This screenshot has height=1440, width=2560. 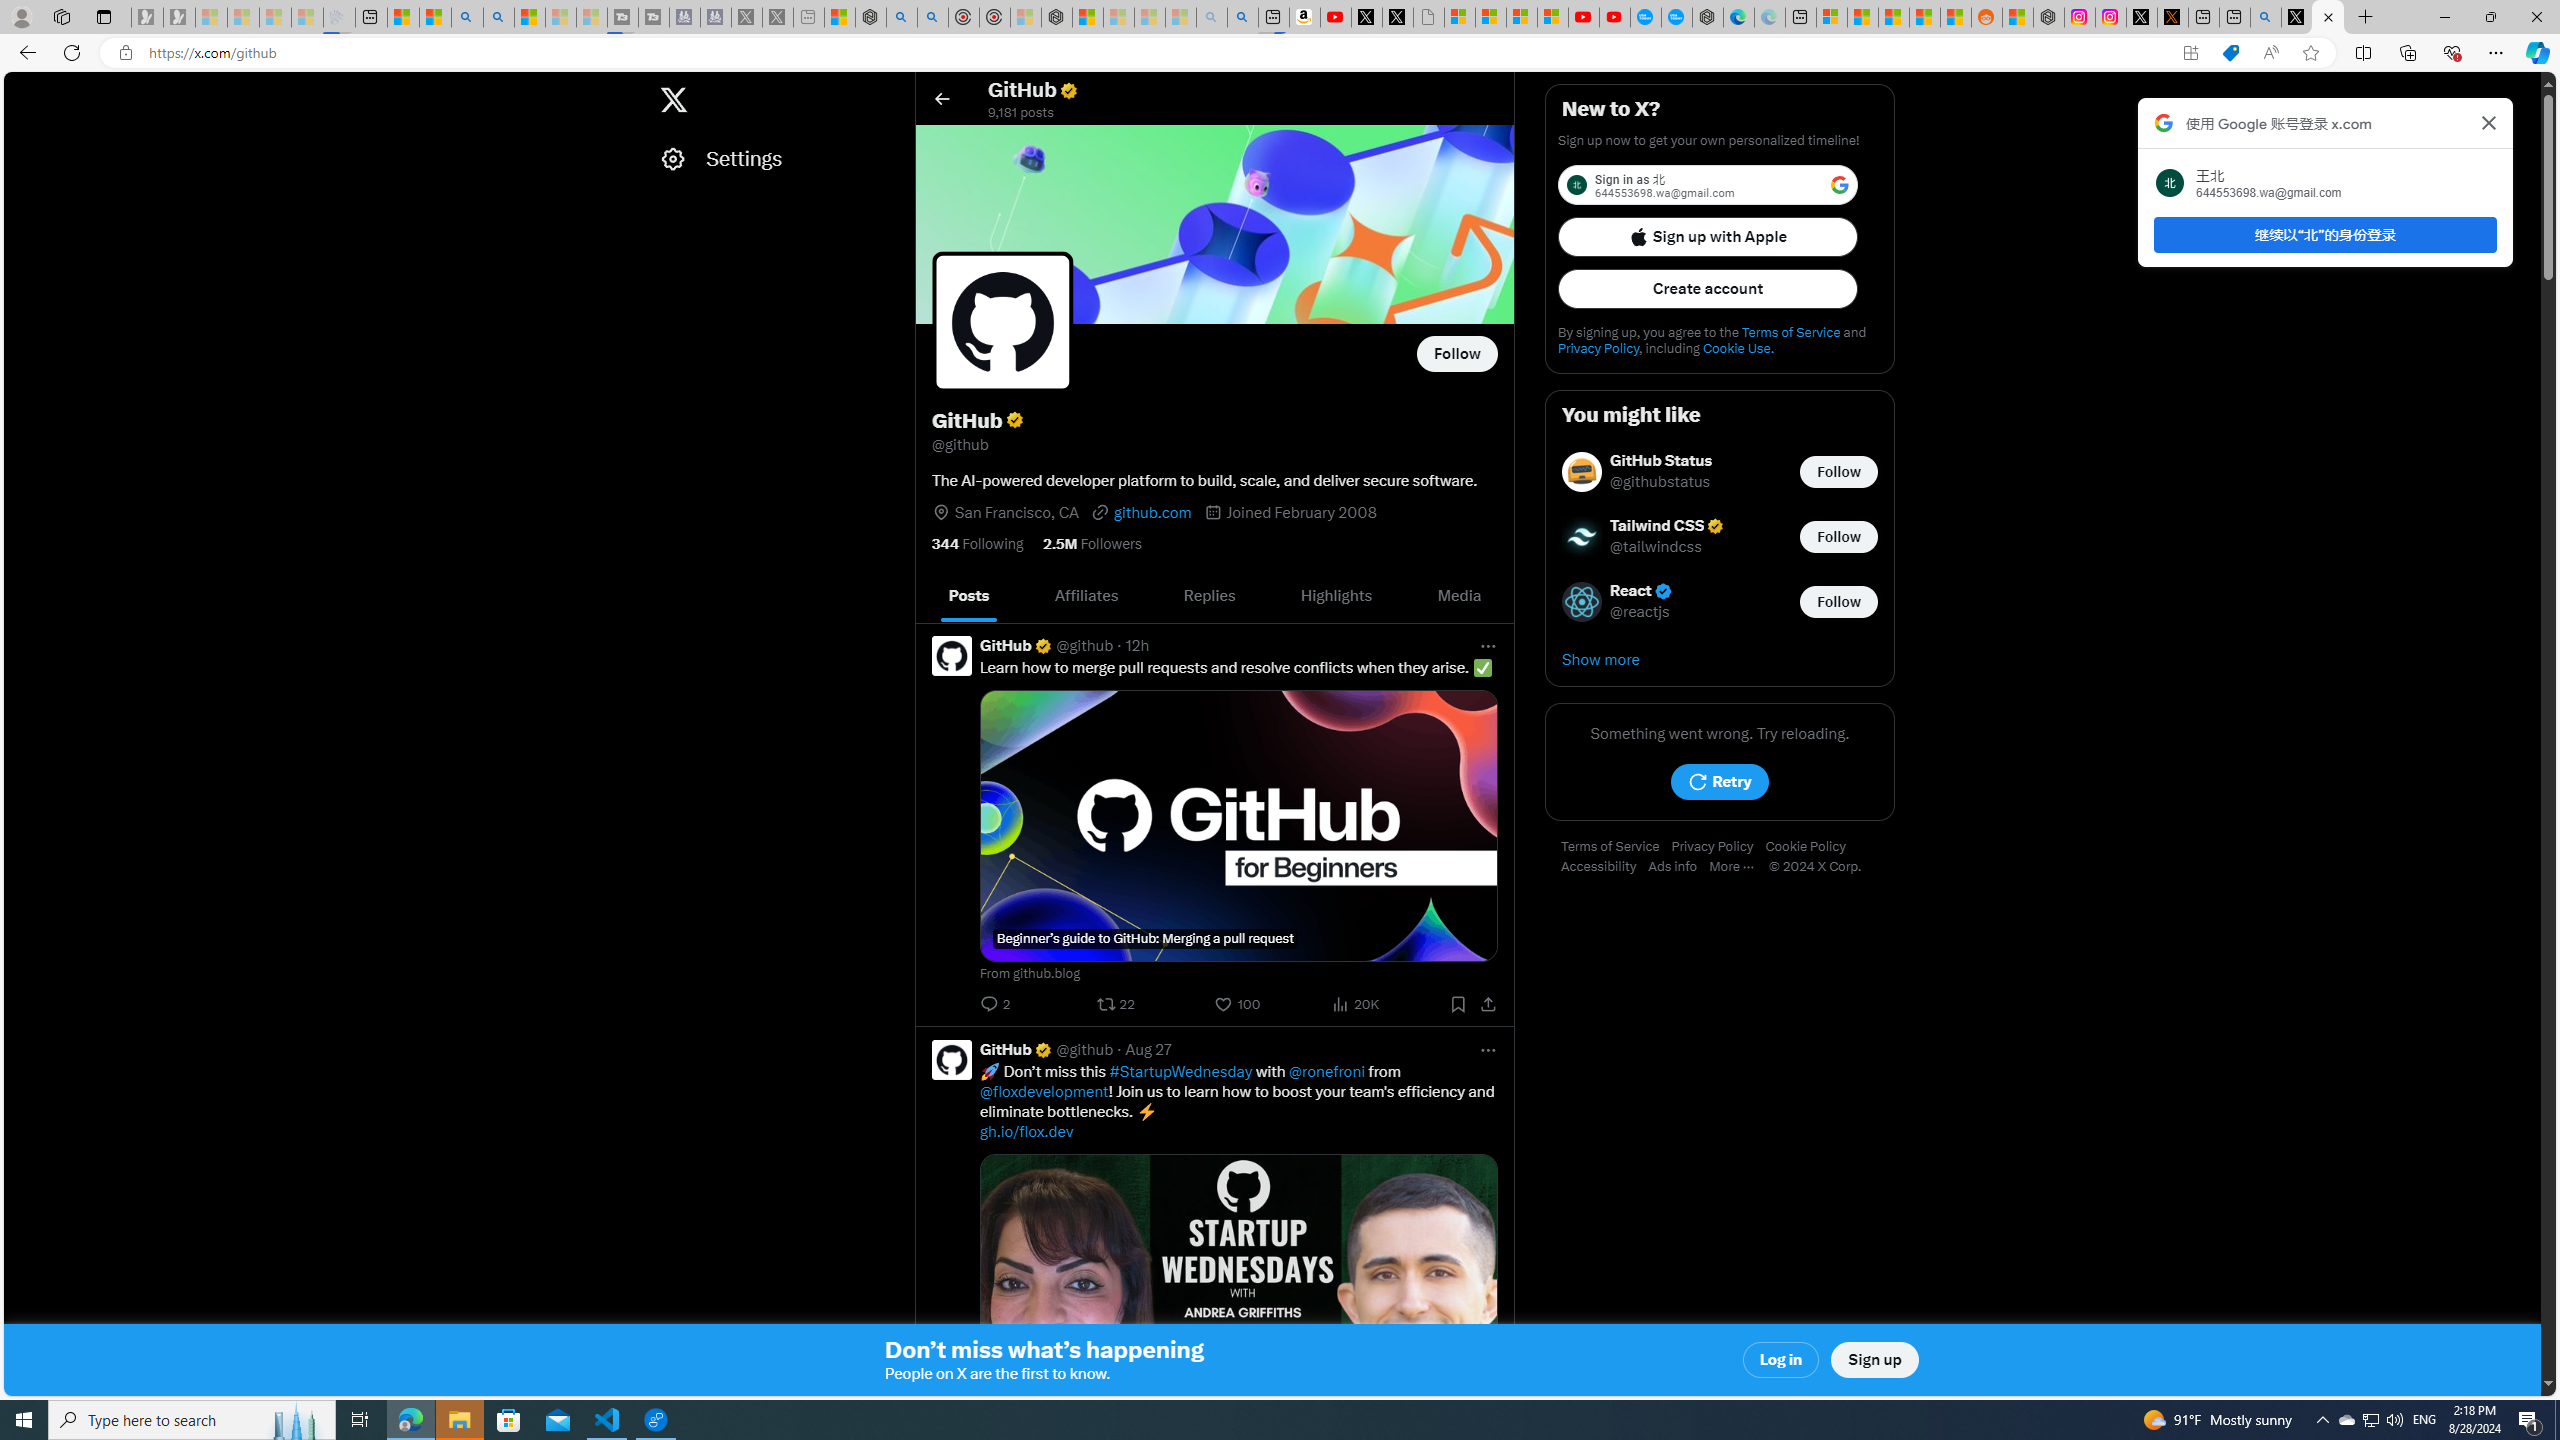 I want to click on Amazon Echo Dot PNG - Search Images, so click(x=1242, y=17).